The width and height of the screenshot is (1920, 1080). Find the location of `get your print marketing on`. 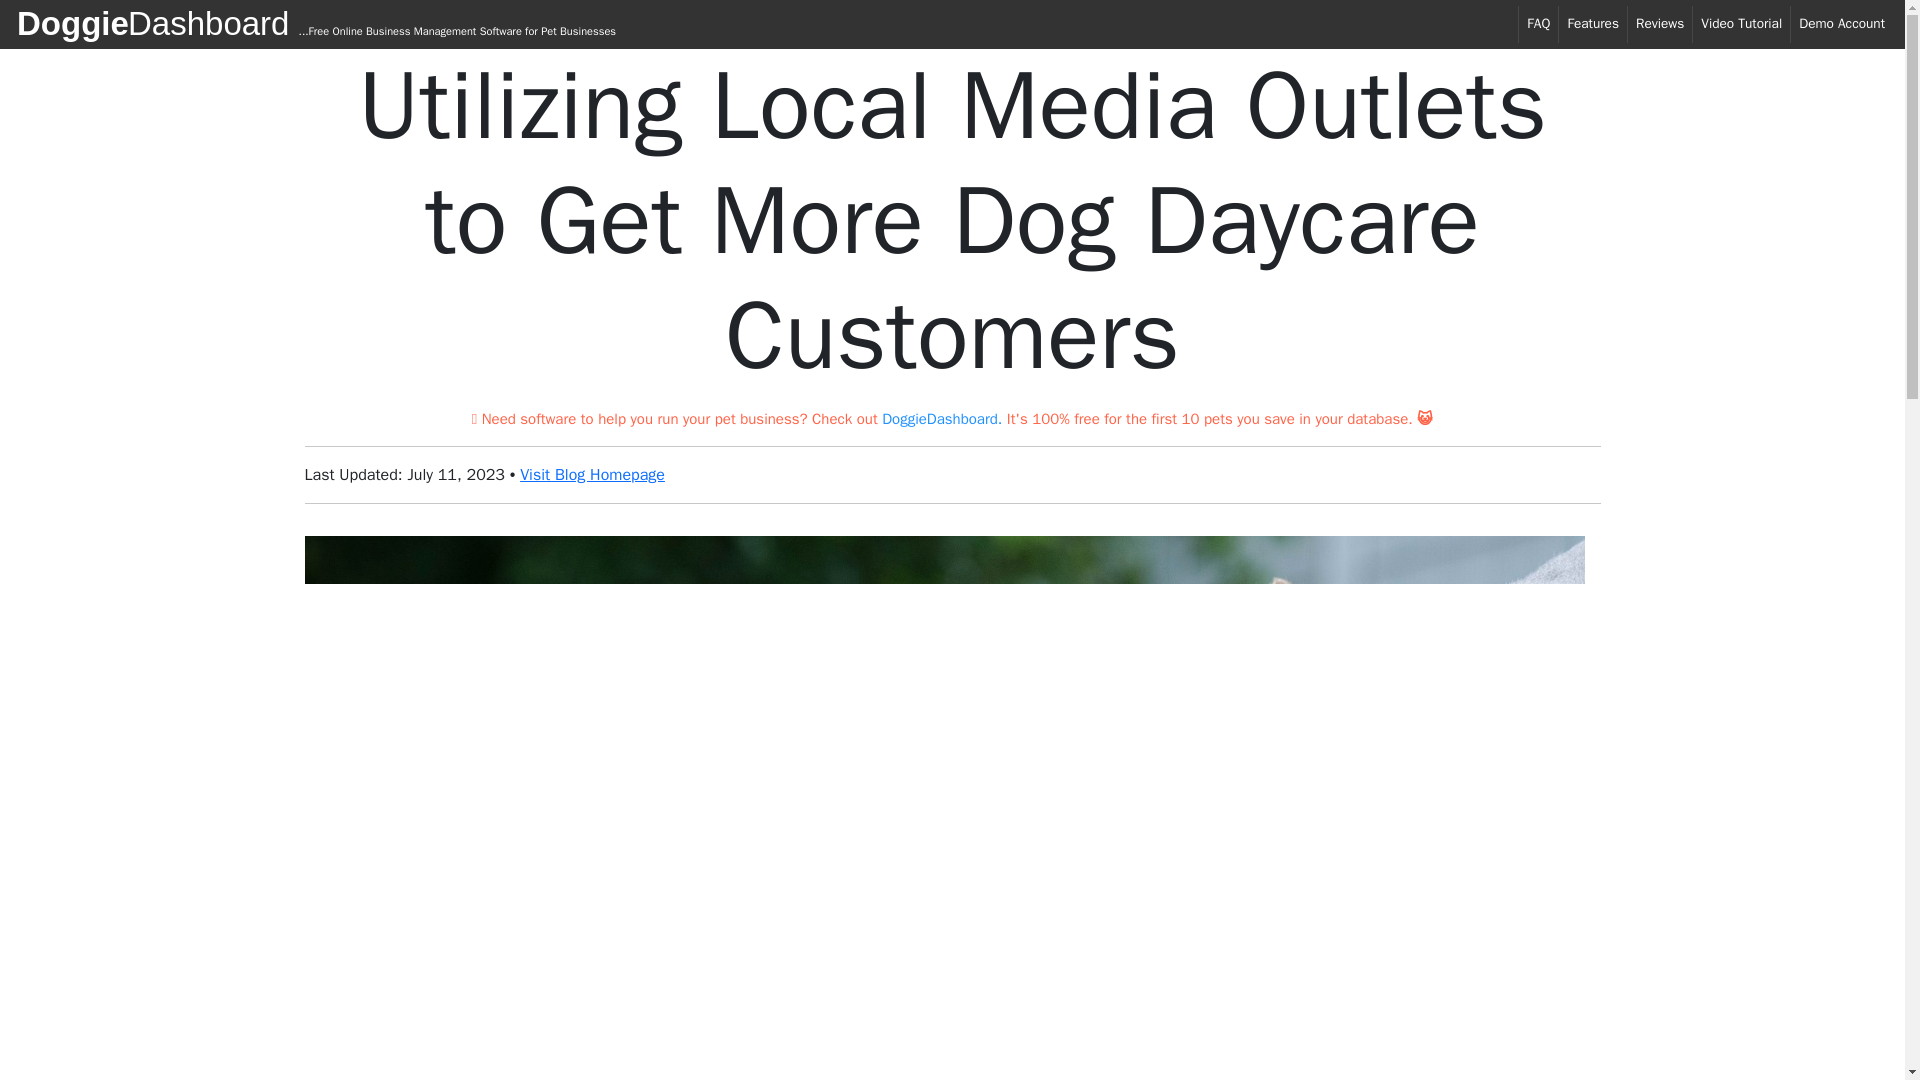

get your print marketing on is located at coordinates (775, 818).